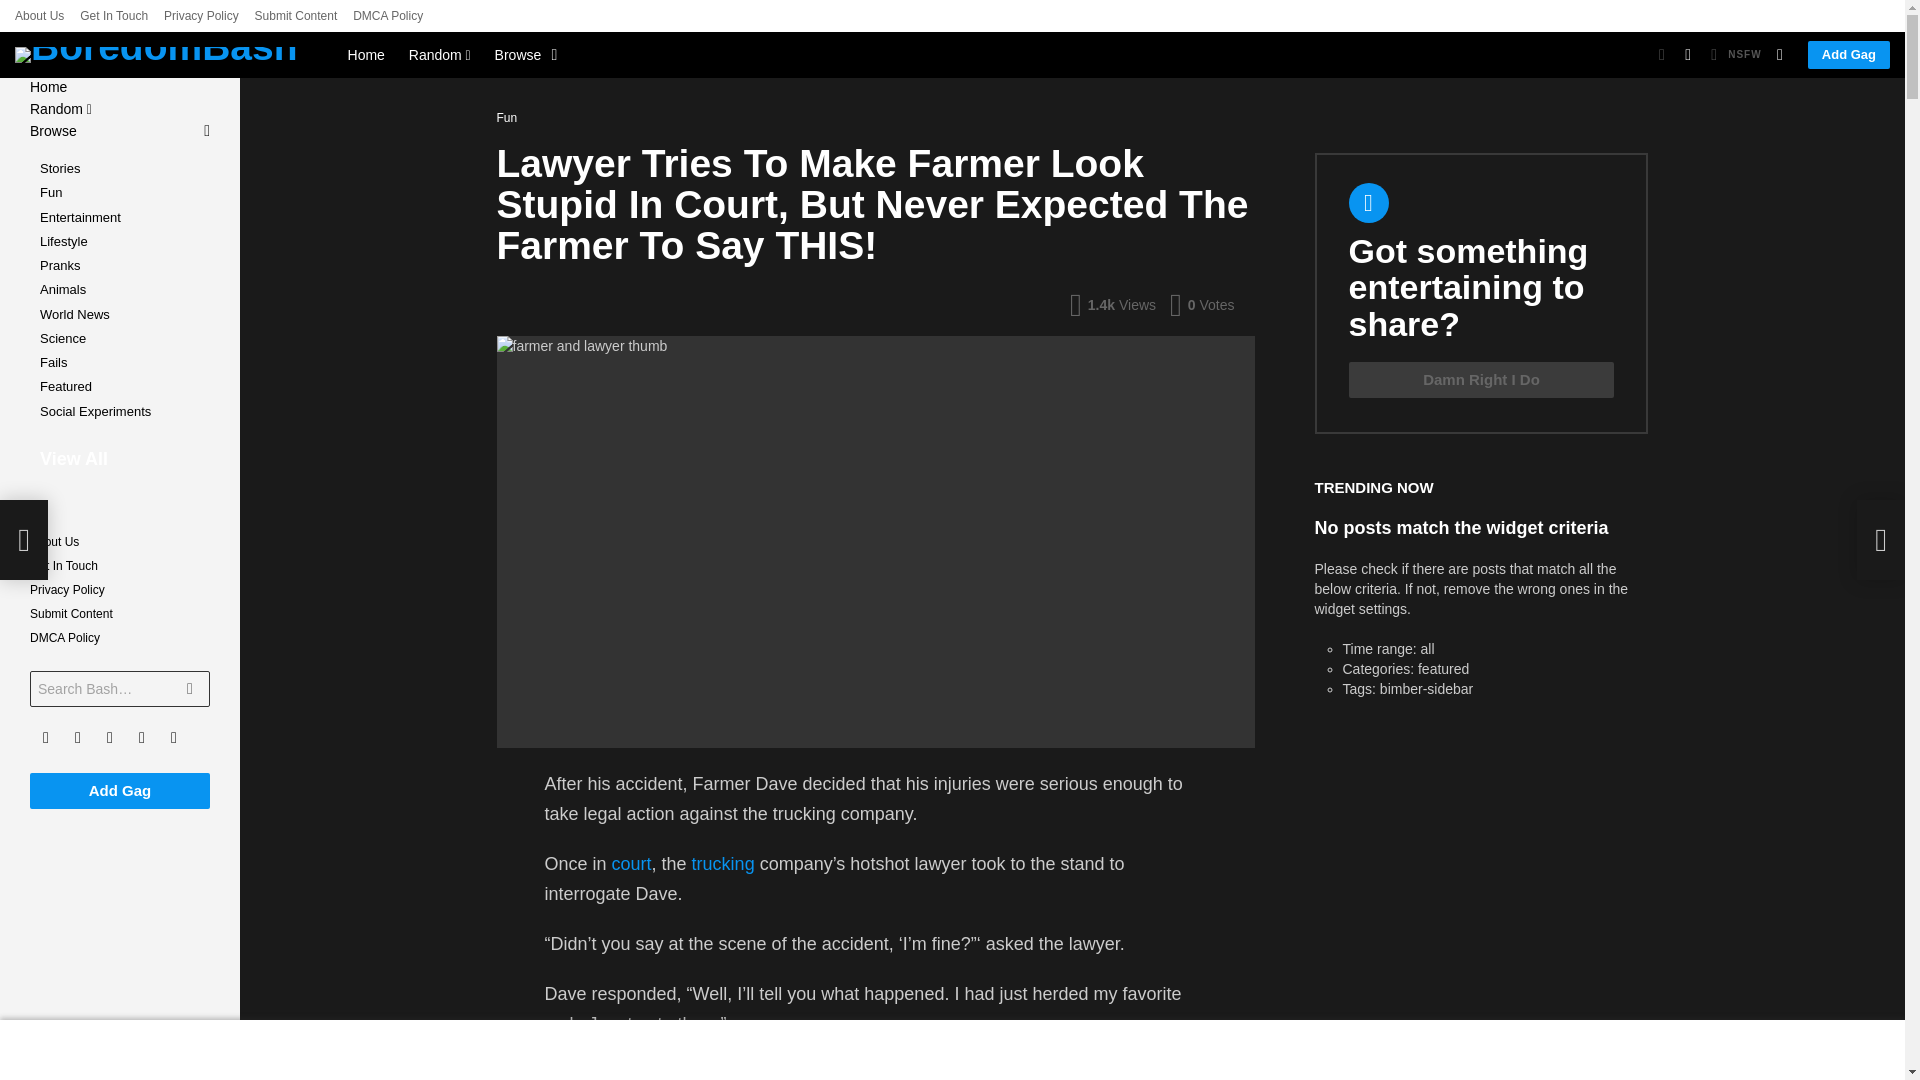 This screenshot has width=1920, height=1080. What do you see at coordinates (296, 16) in the screenshot?
I see `Submit Content` at bounding box center [296, 16].